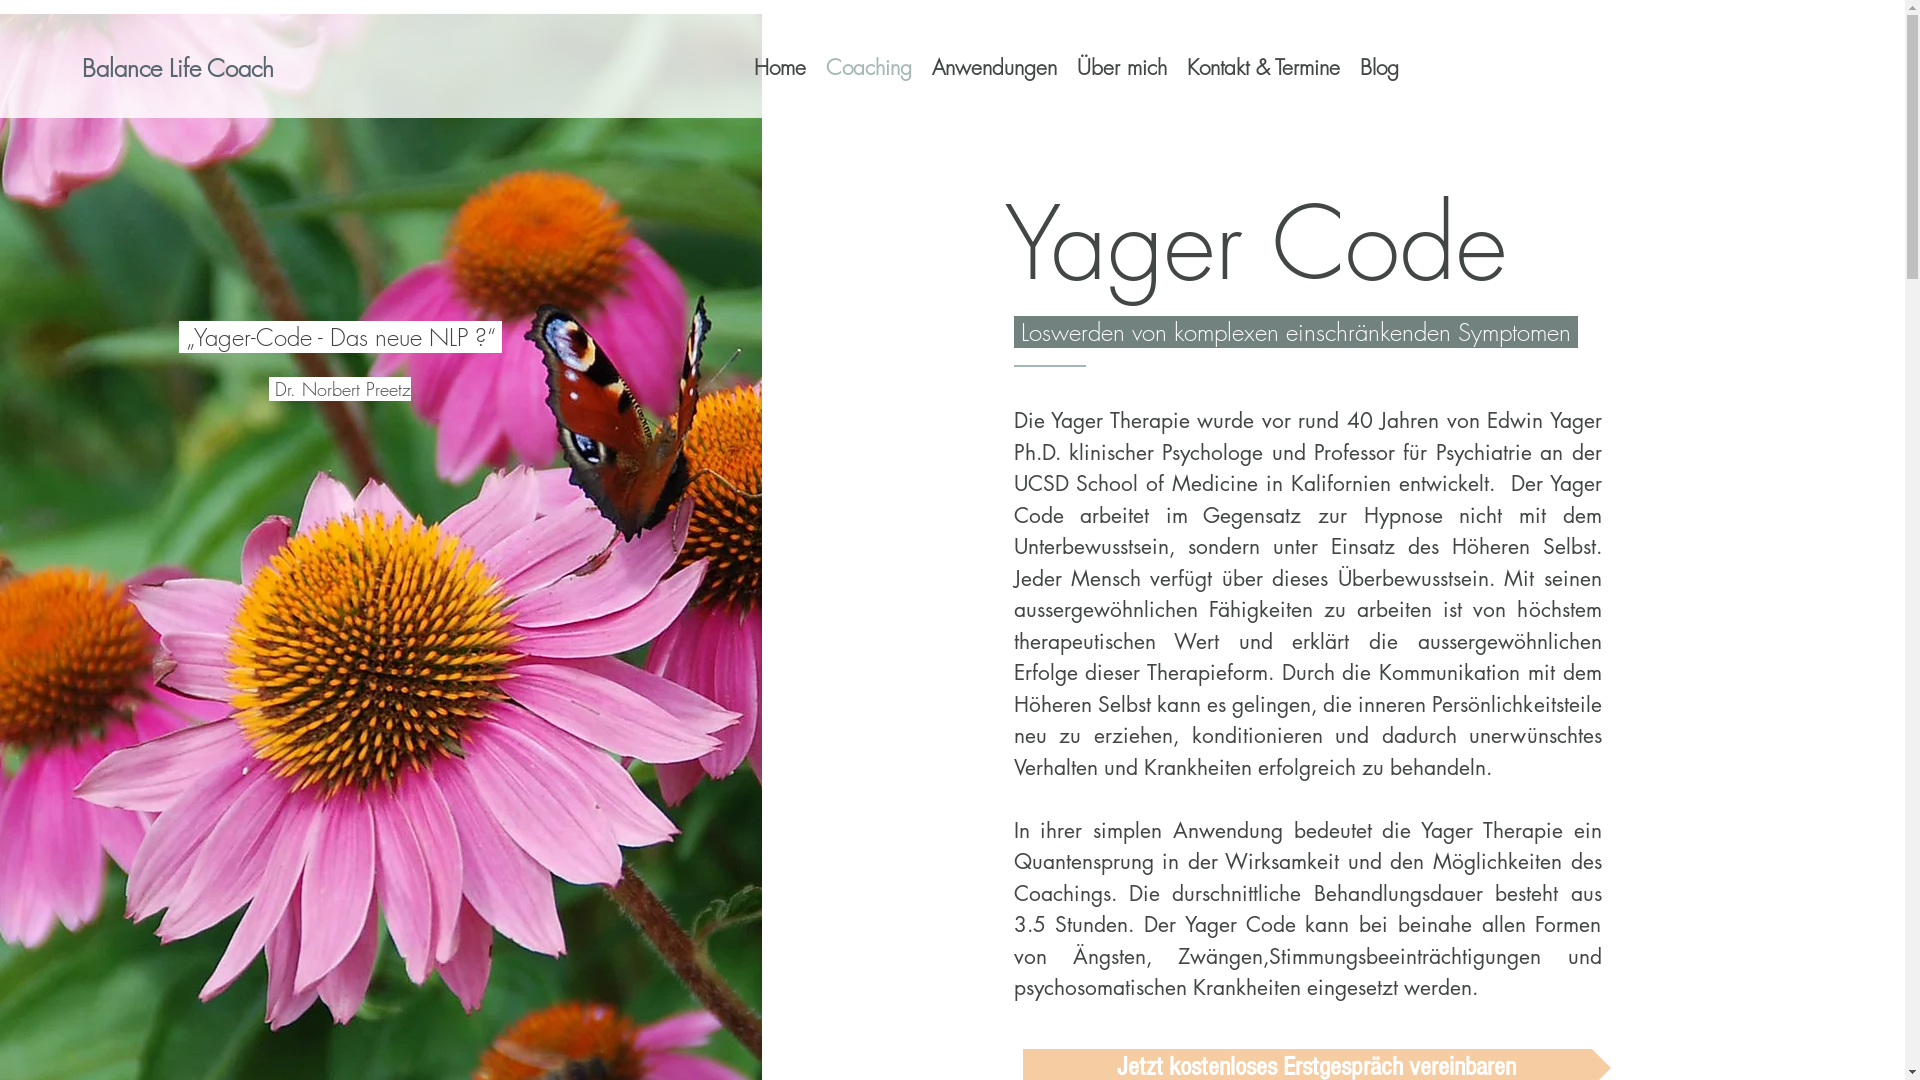 The height and width of the screenshot is (1080, 1920). Describe the element at coordinates (780, 68) in the screenshot. I see `Home` at that location.